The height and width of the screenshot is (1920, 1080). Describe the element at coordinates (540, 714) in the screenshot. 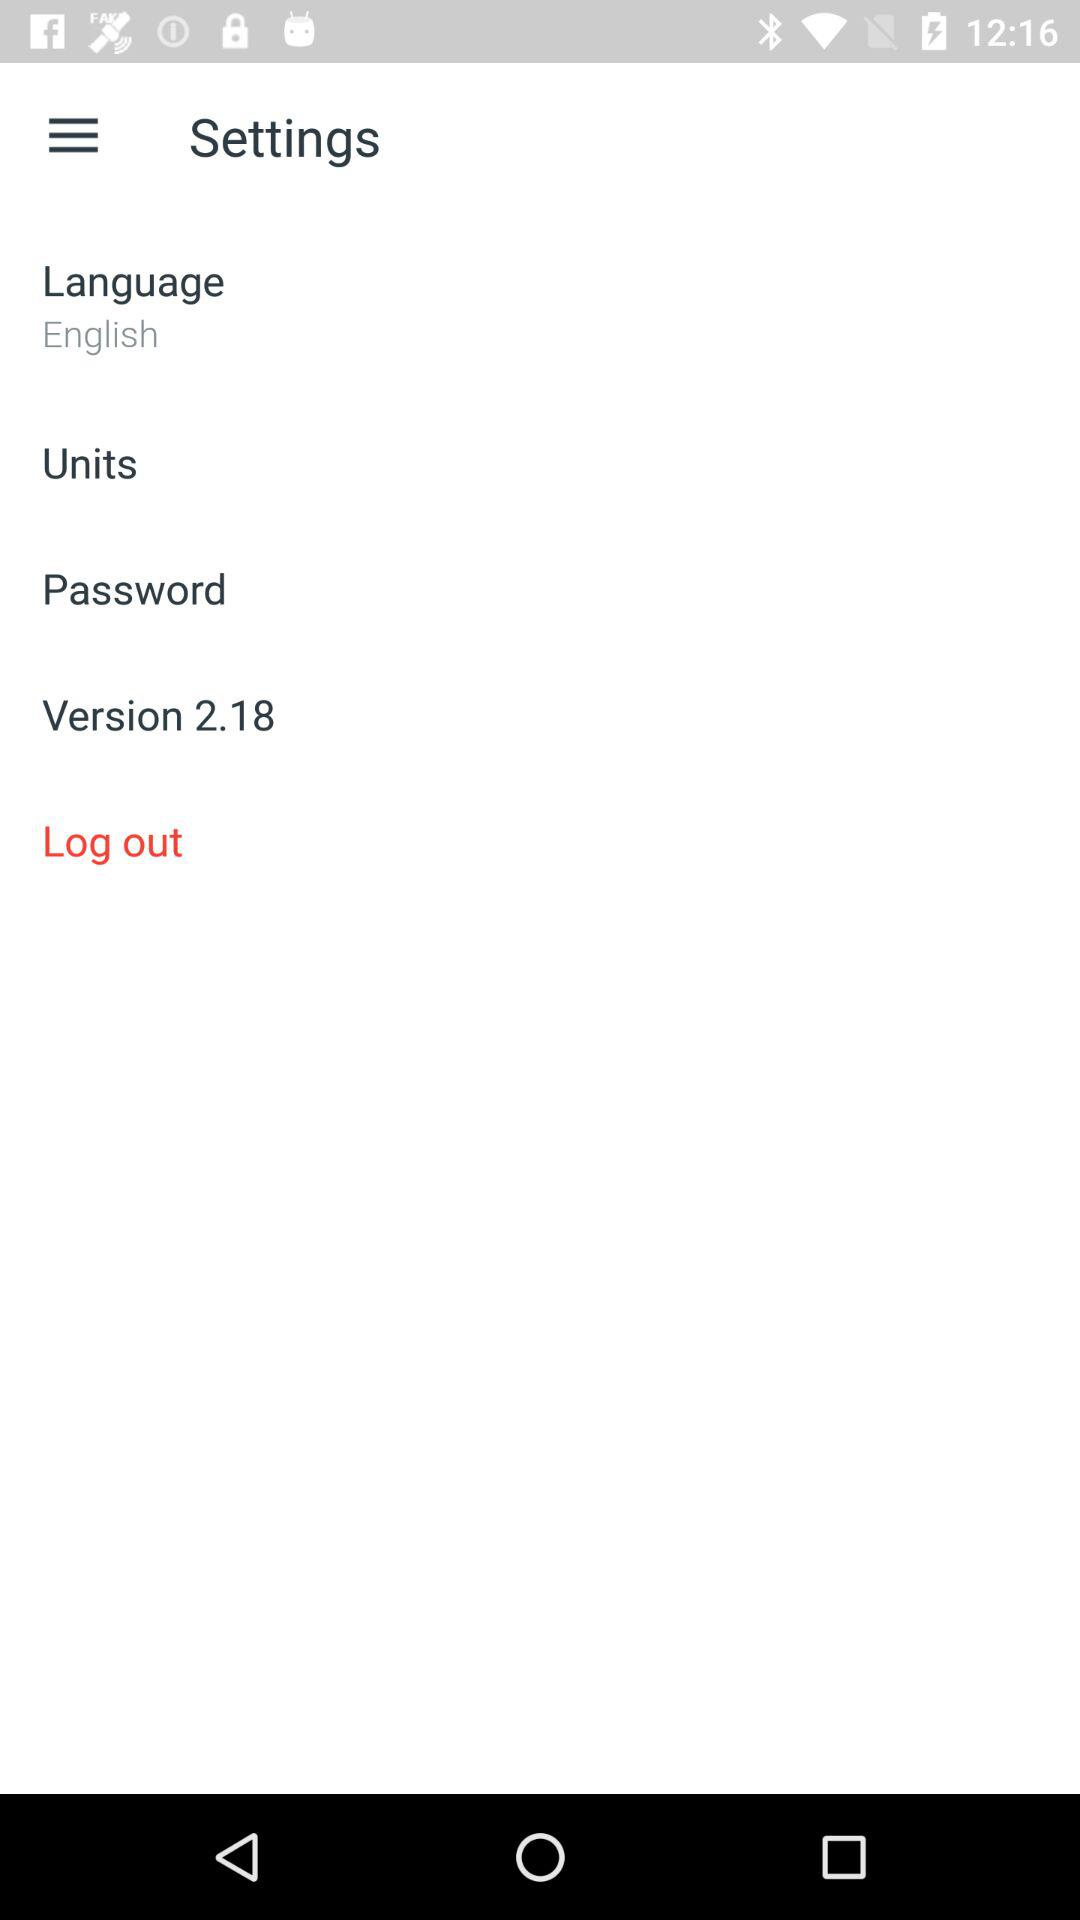

I see `scroll to the version 2.18 item` at that location.